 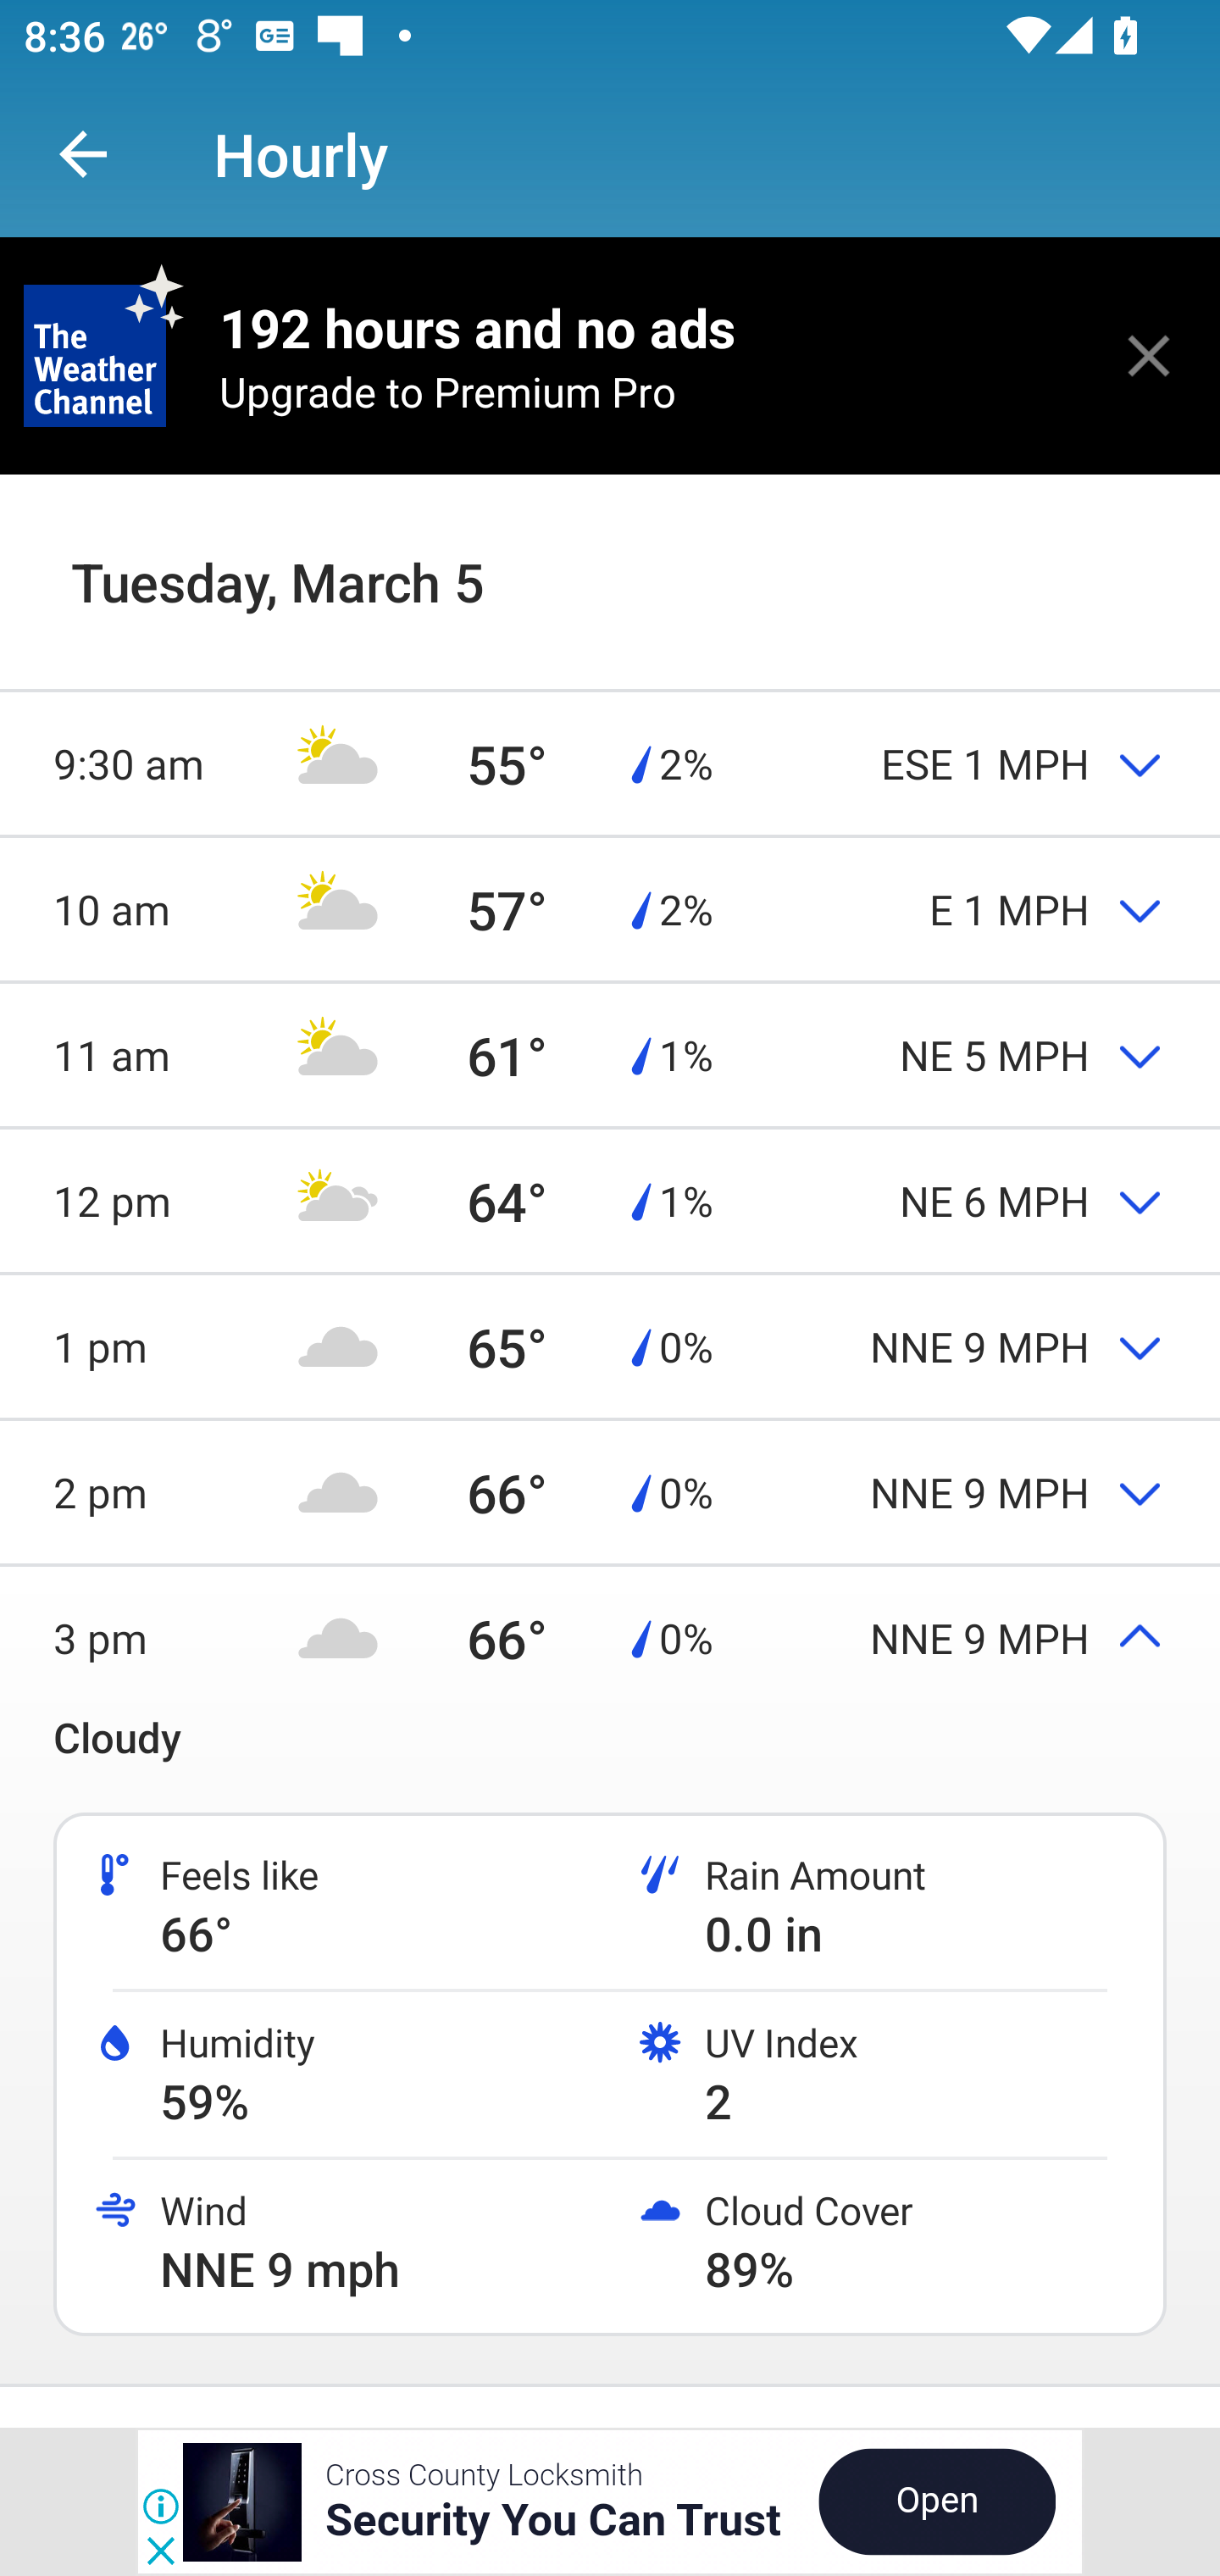 I want to click on 11 am 61° 1% NE 5 MPH, so click(x=610, y=1054).